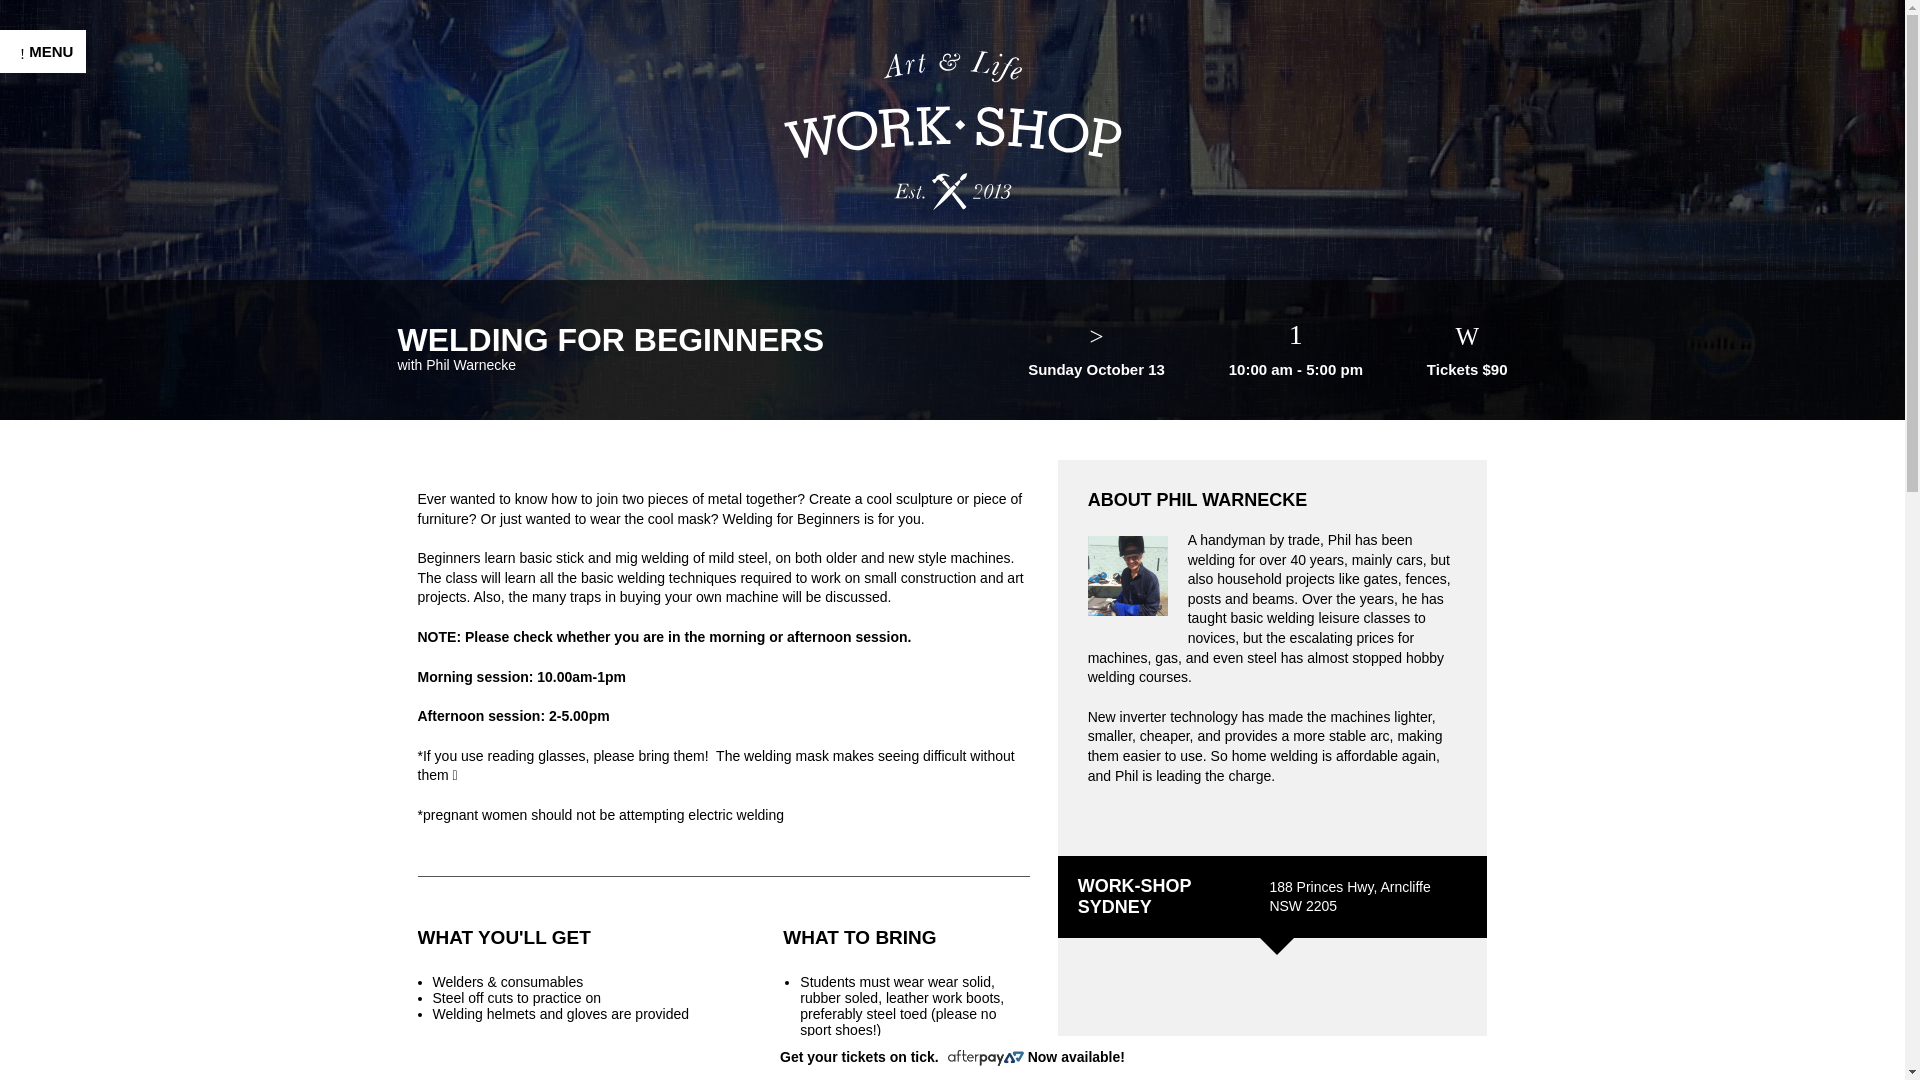  What do you see at coordinates (56, 478) in the screenshot?
I see `MURALS` at bounding box center [56, 478].